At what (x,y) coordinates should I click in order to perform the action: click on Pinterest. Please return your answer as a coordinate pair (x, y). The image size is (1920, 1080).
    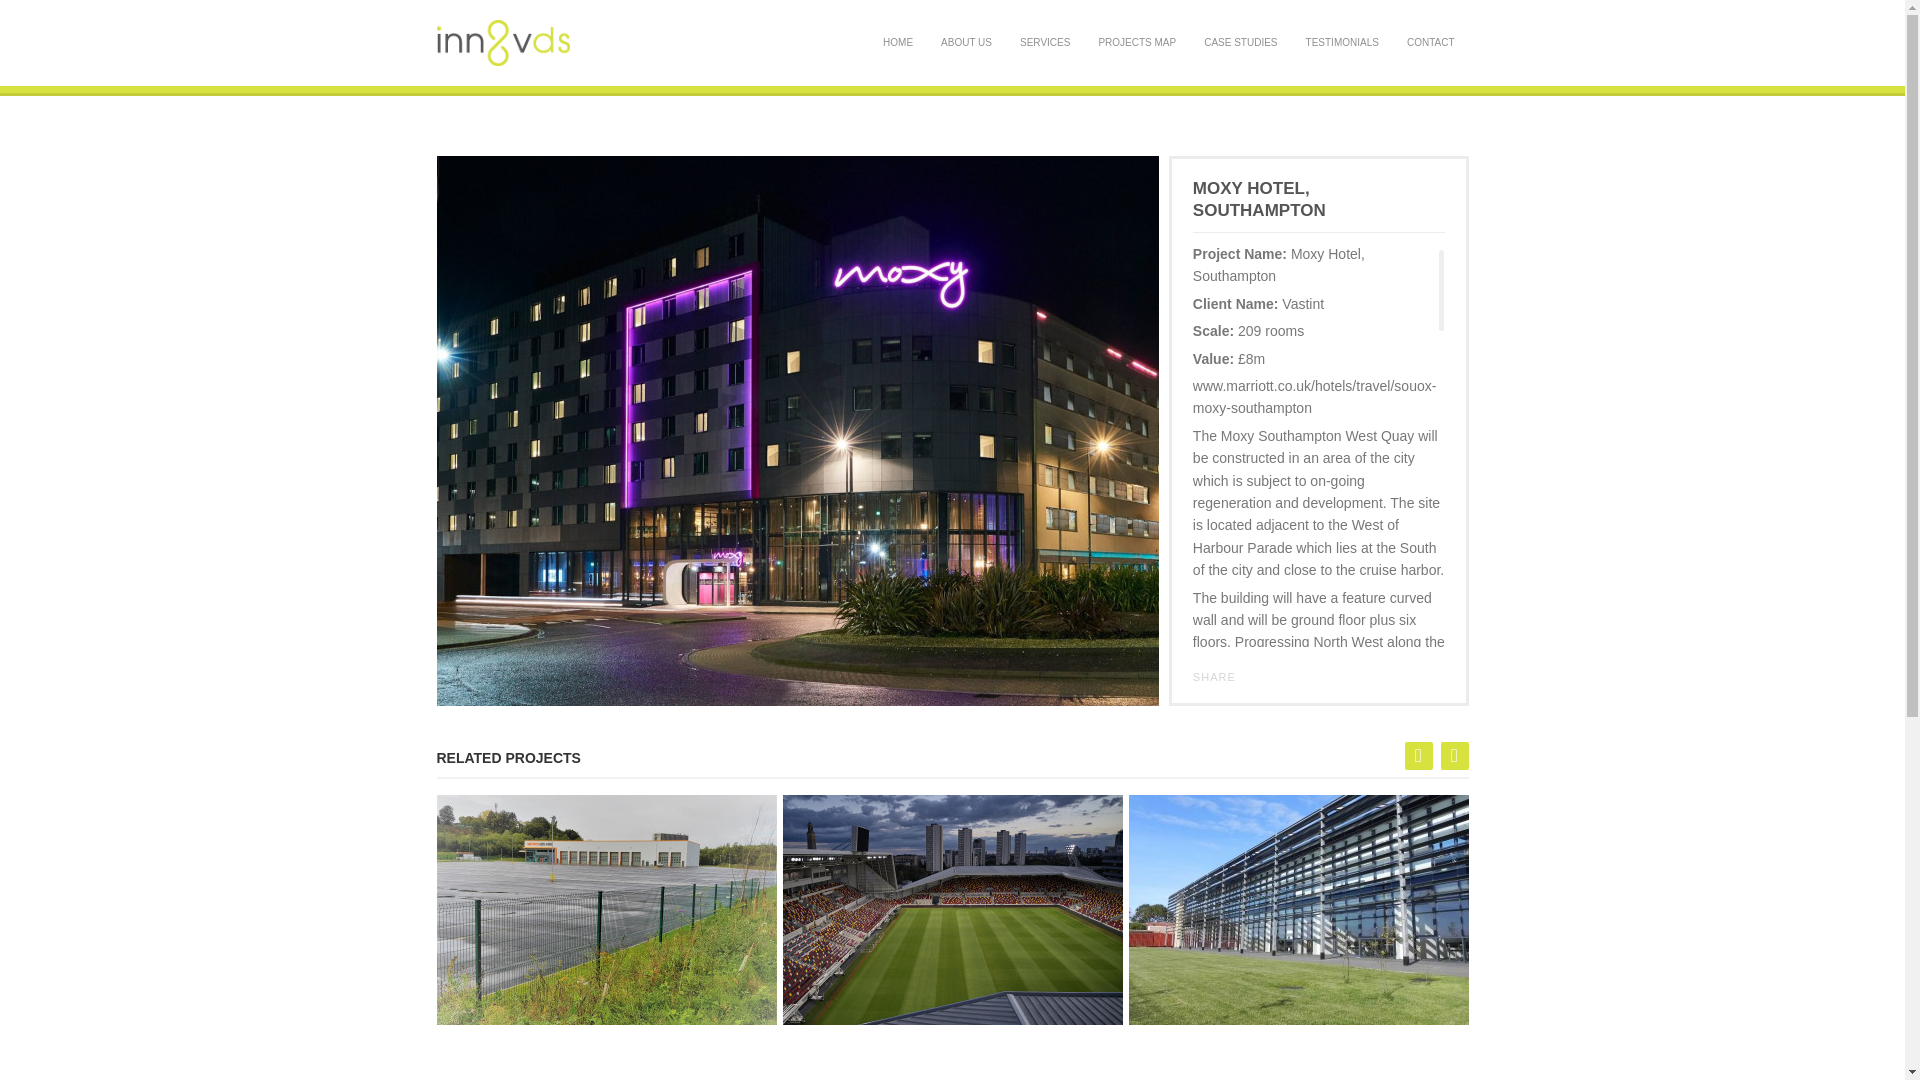
    Looking at the image, I should click on (1326, 676).